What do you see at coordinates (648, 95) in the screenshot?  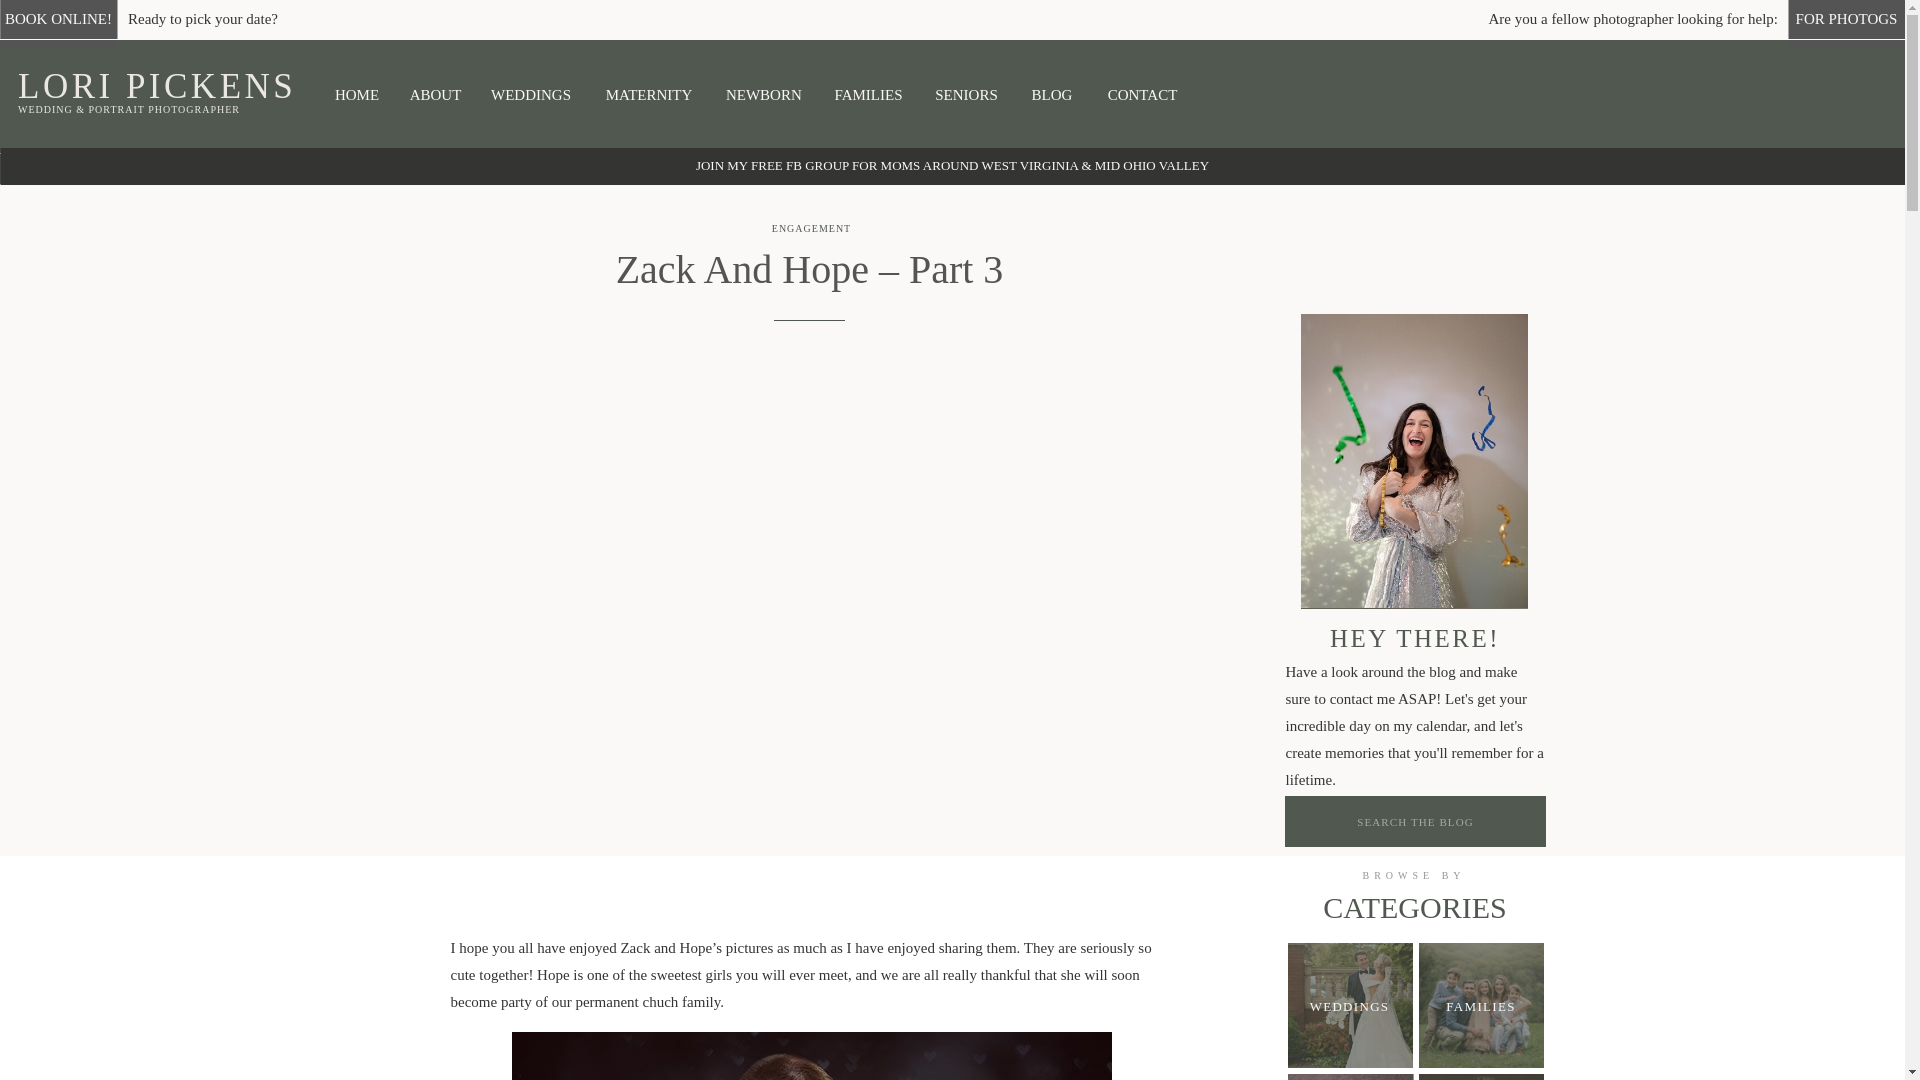 I see `MATERNITY` at bounding box center [648, 95].